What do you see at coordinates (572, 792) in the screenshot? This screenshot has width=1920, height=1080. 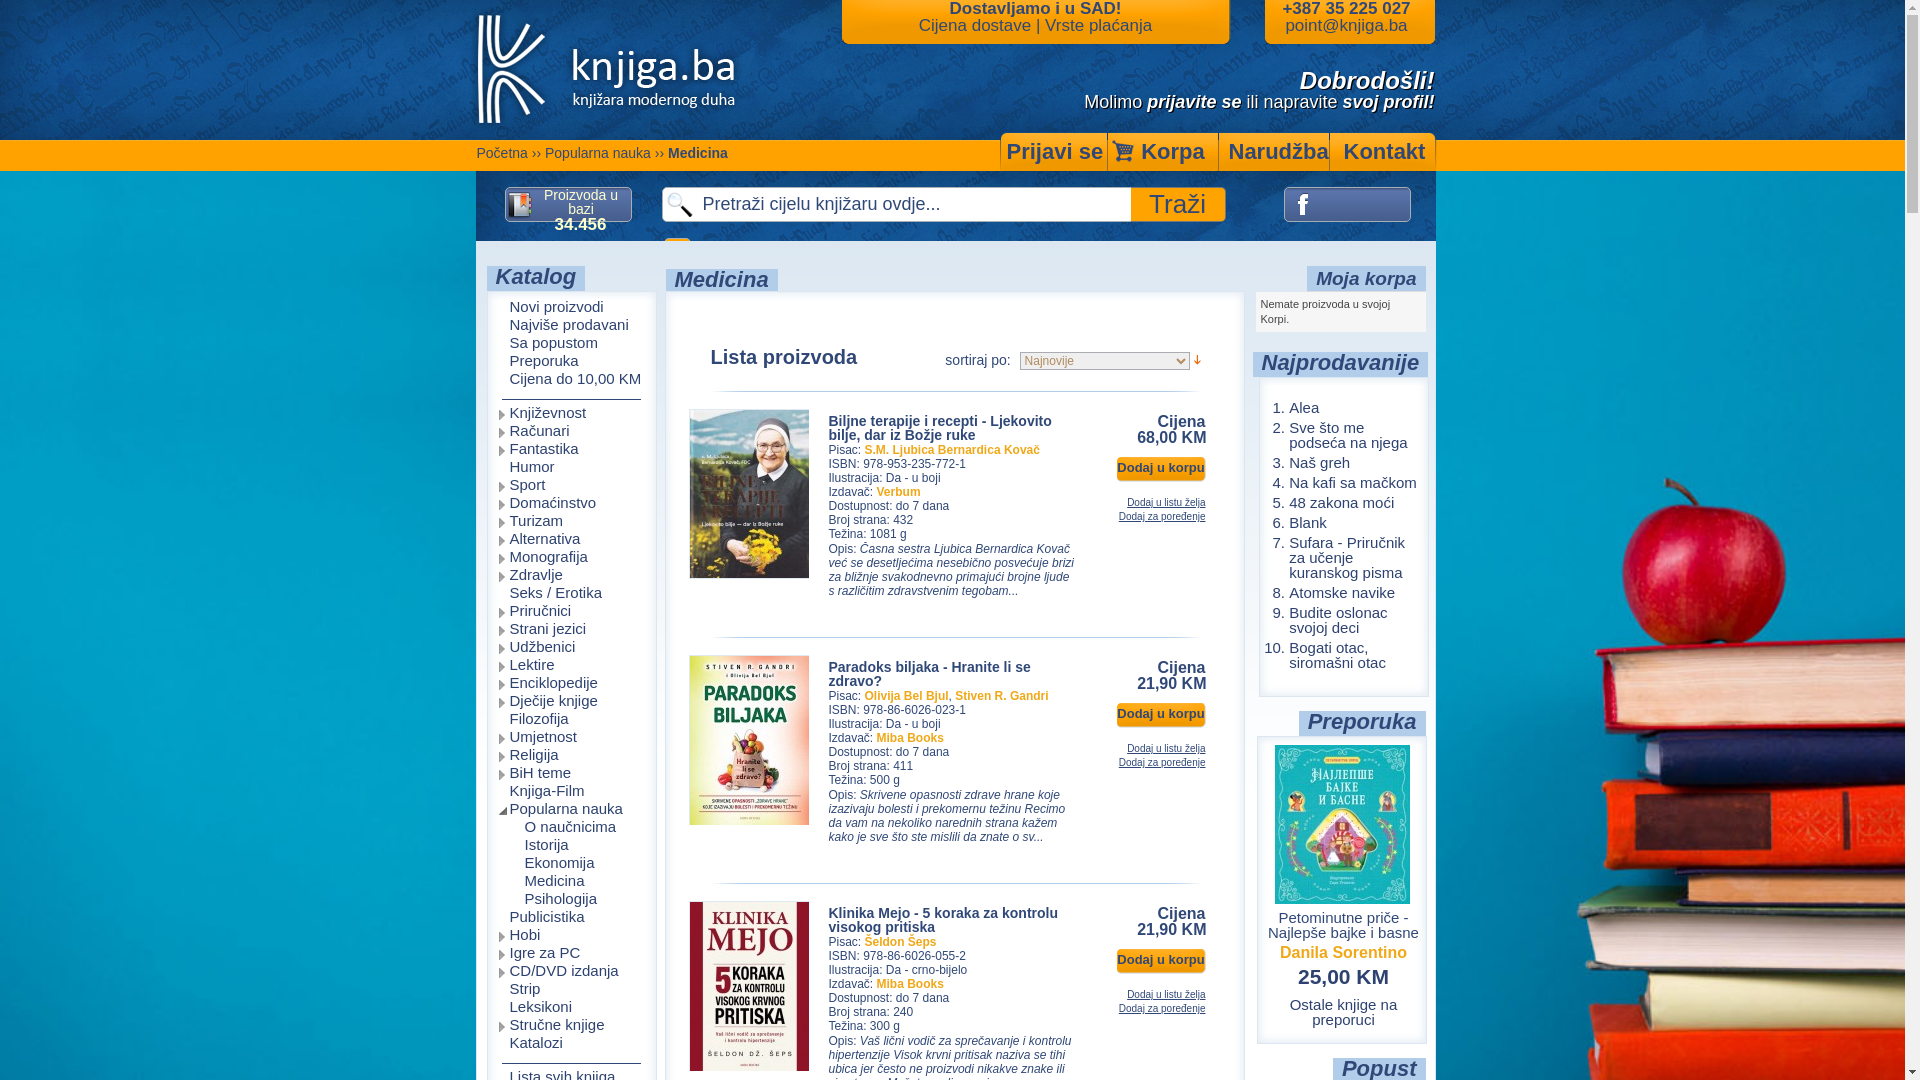 I see `Knjiga-Film` at bounding box center [572, 792].